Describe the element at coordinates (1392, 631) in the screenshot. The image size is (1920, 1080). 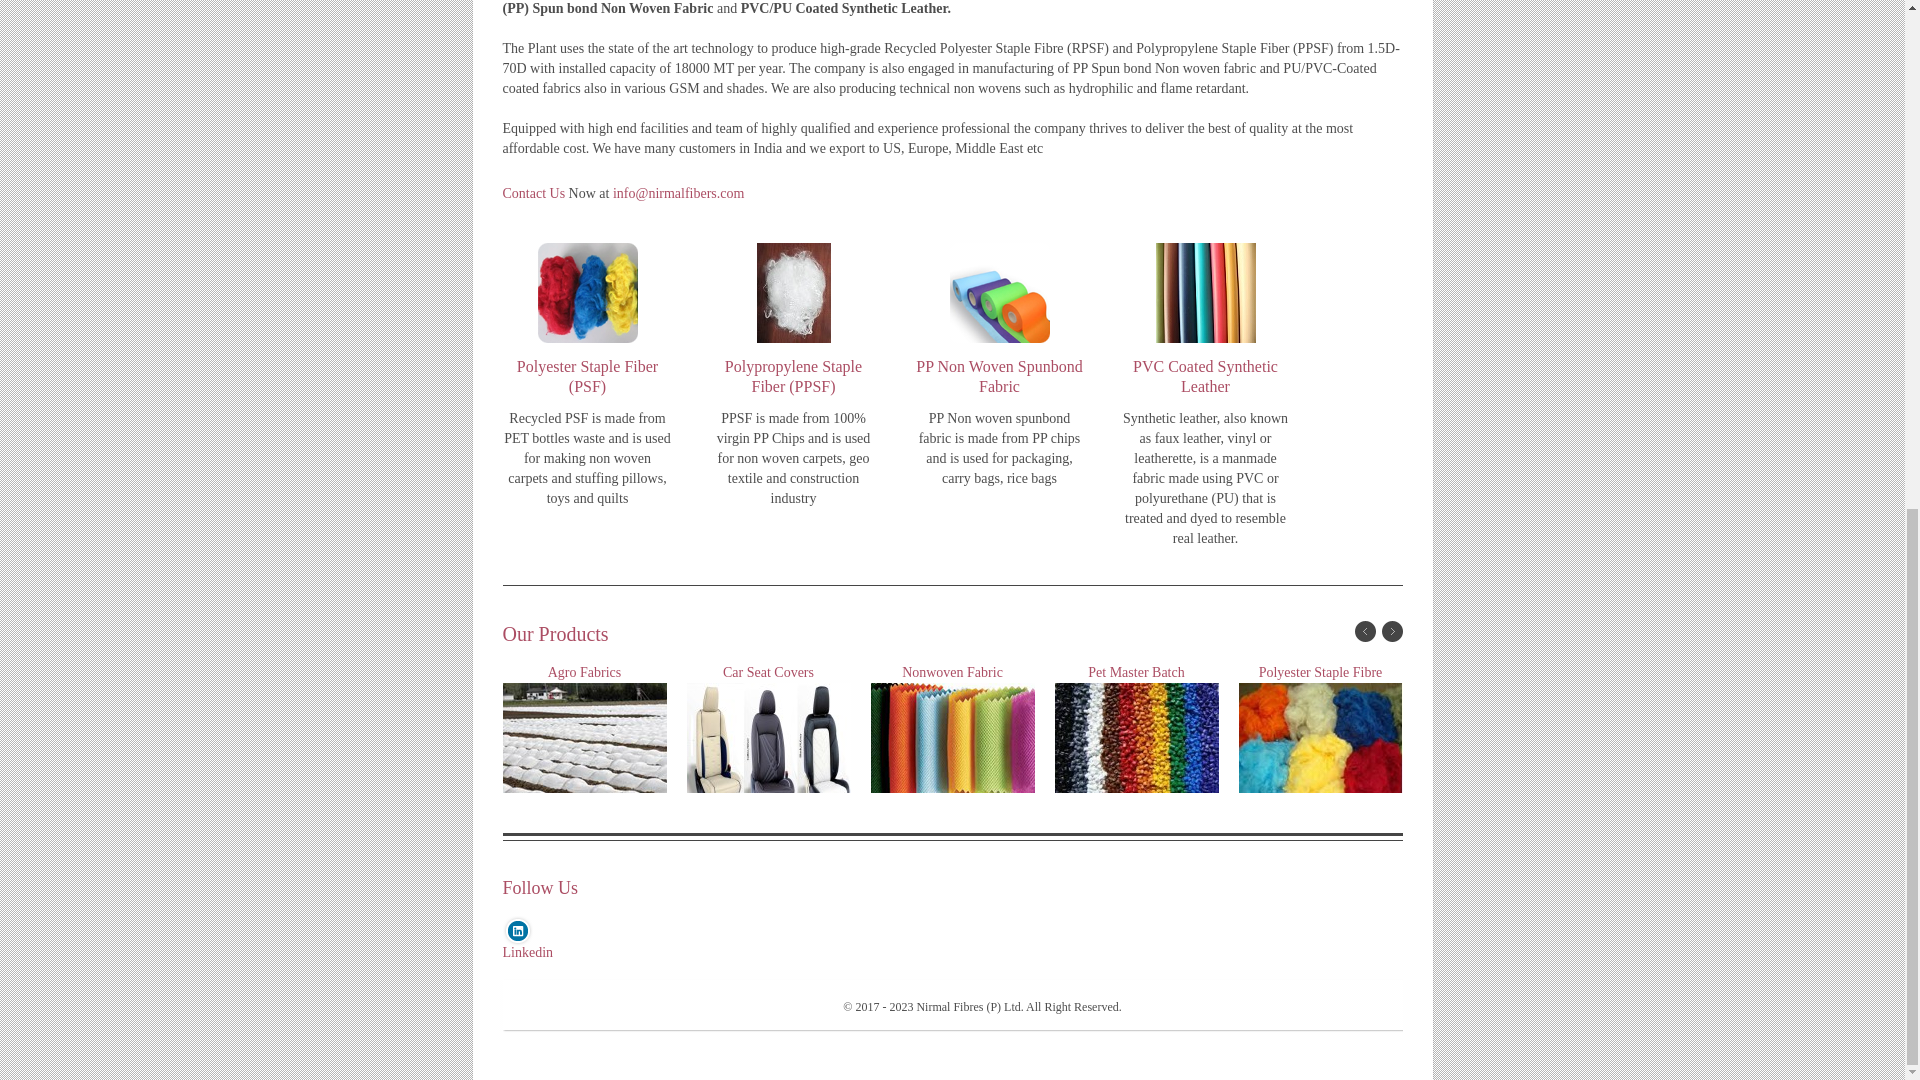
I see `Next` at that location.